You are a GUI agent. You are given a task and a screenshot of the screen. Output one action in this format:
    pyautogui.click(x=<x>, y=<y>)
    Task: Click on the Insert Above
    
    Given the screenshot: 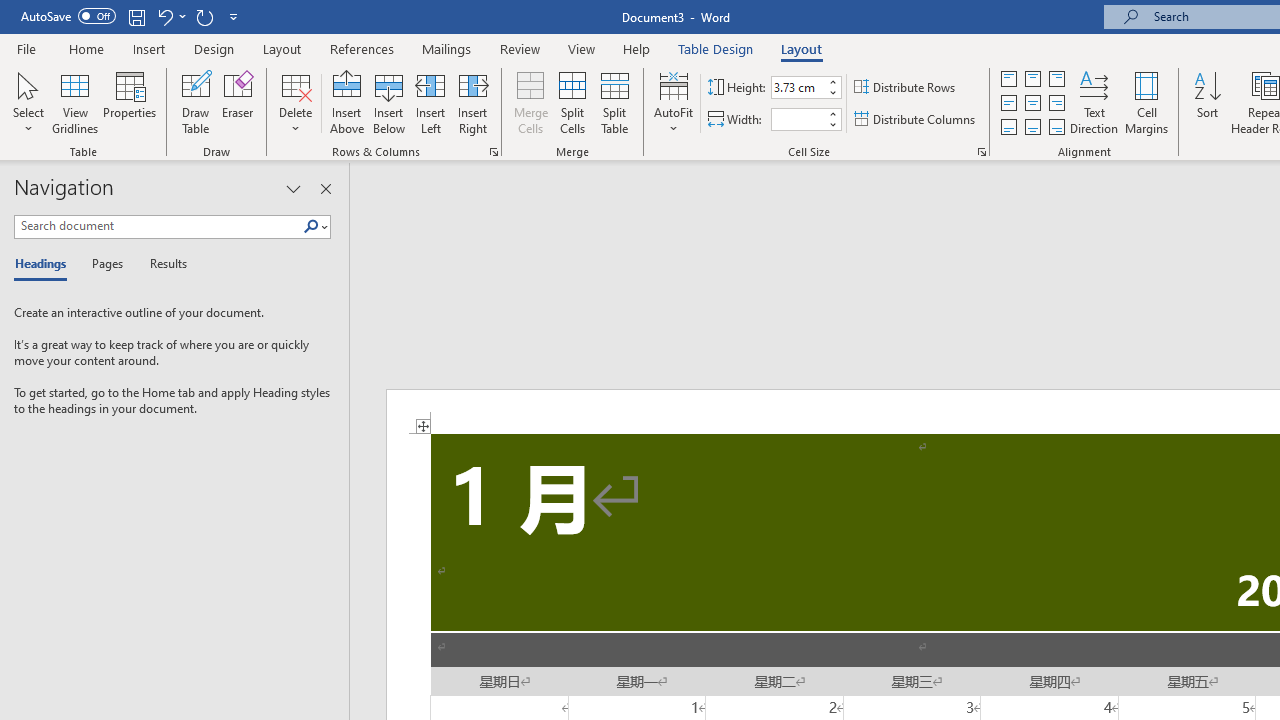 What is the action you would take?
    pyautogui.click(x=347, y=102)
    